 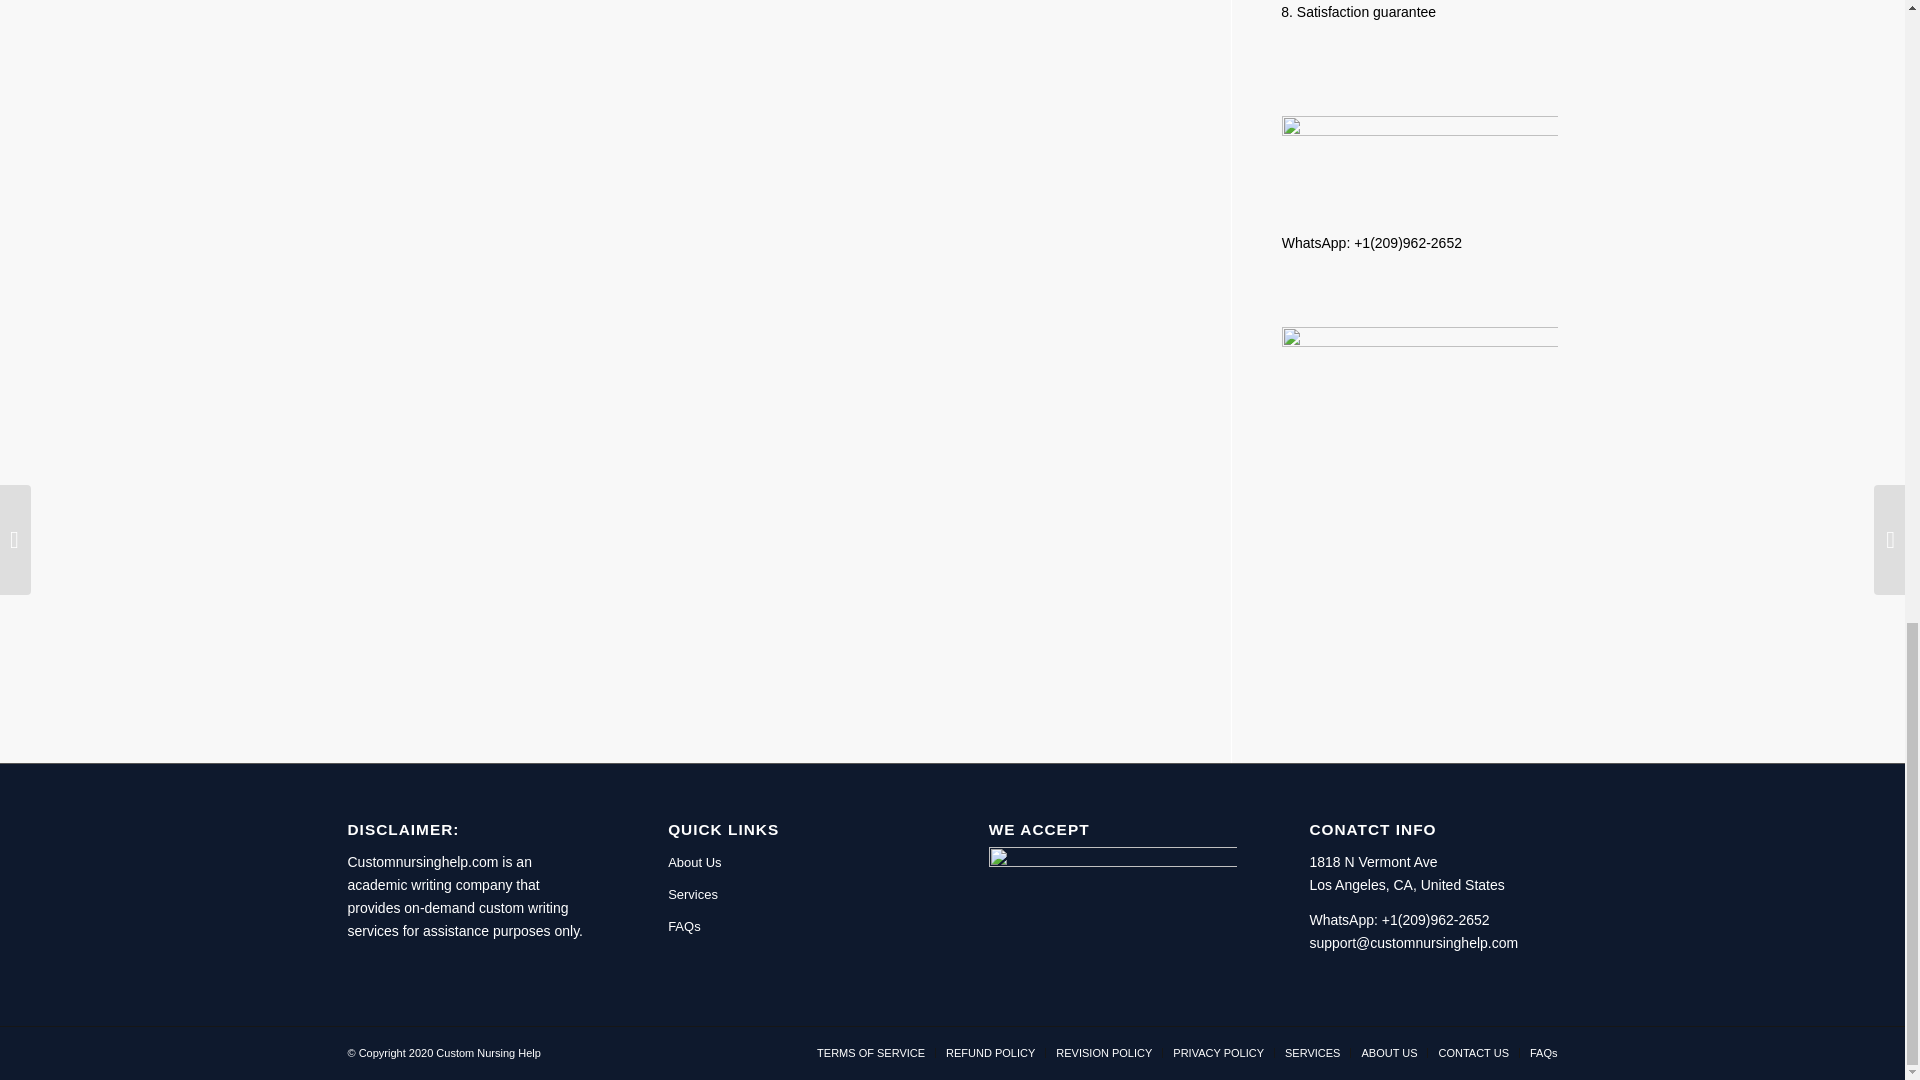 What do you see at coordinates (1218, 1052) in the screenshot?
I see `PRIVACY POLICY` at bounding box center [1218, 1052].